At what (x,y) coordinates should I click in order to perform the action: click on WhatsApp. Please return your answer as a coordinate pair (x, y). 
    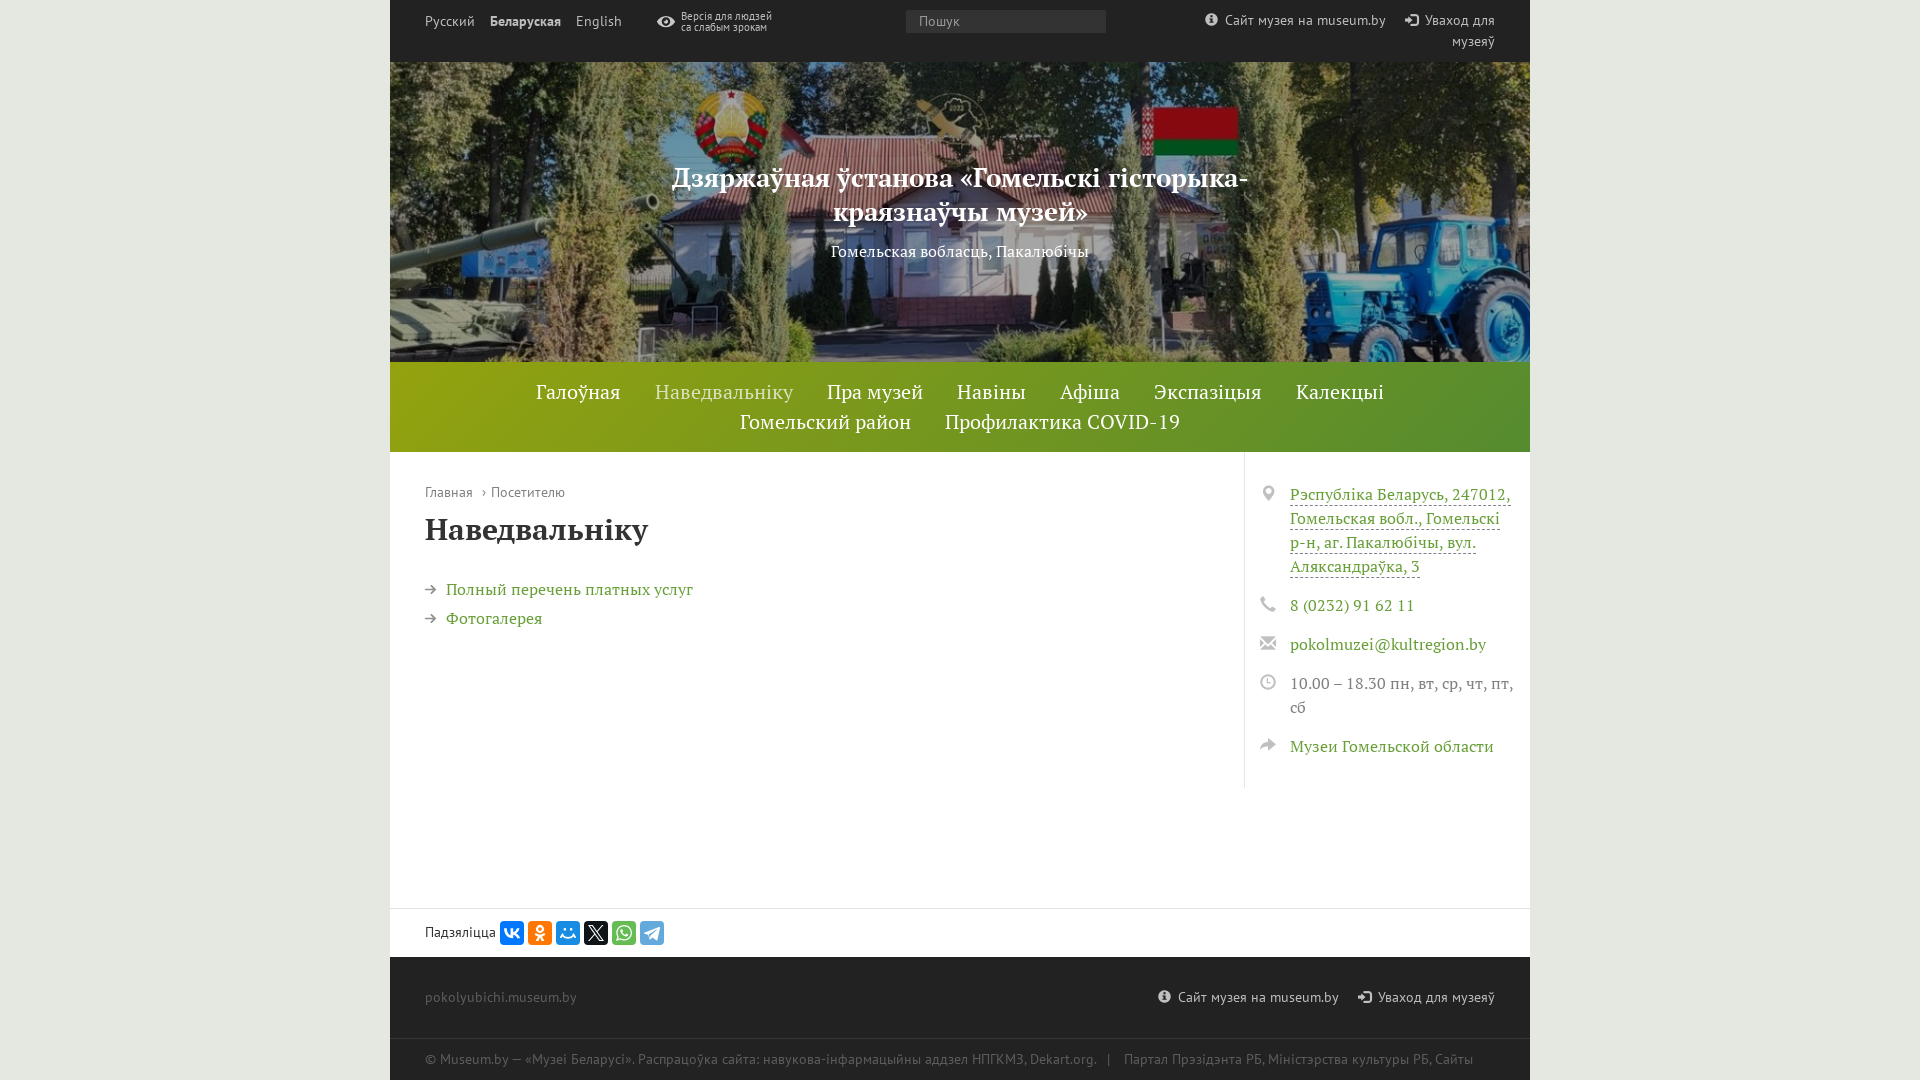
    Looking at the image, I should click on (624, 933).